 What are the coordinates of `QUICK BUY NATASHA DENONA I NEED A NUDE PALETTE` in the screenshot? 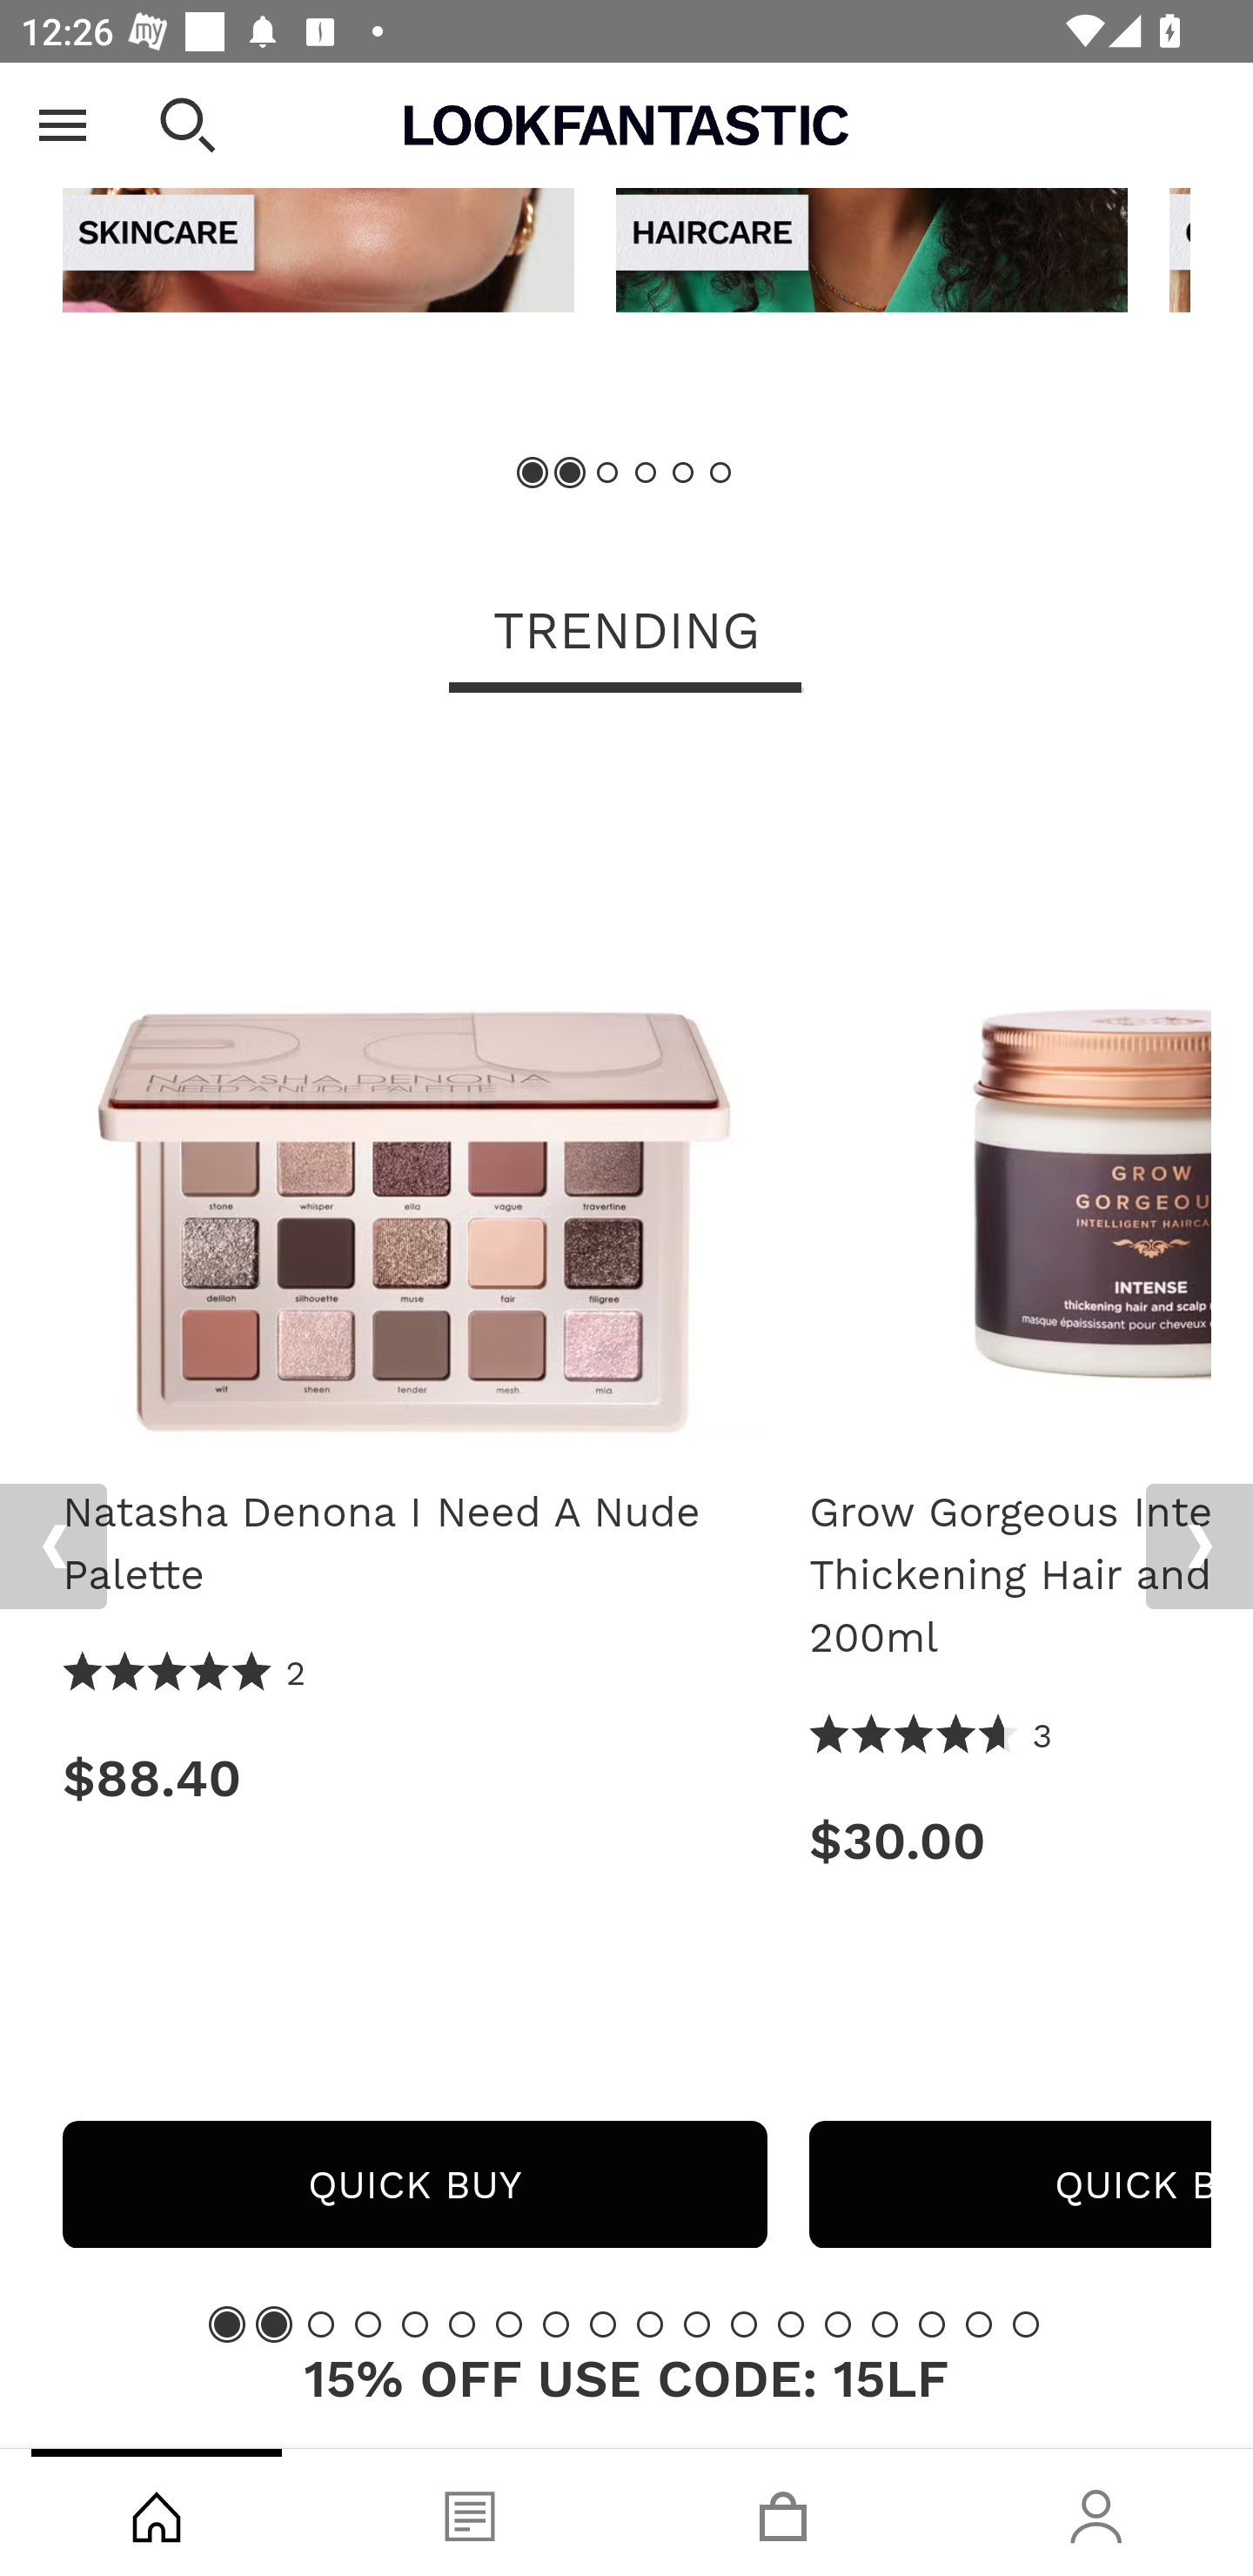 It's located at (414, 2186).